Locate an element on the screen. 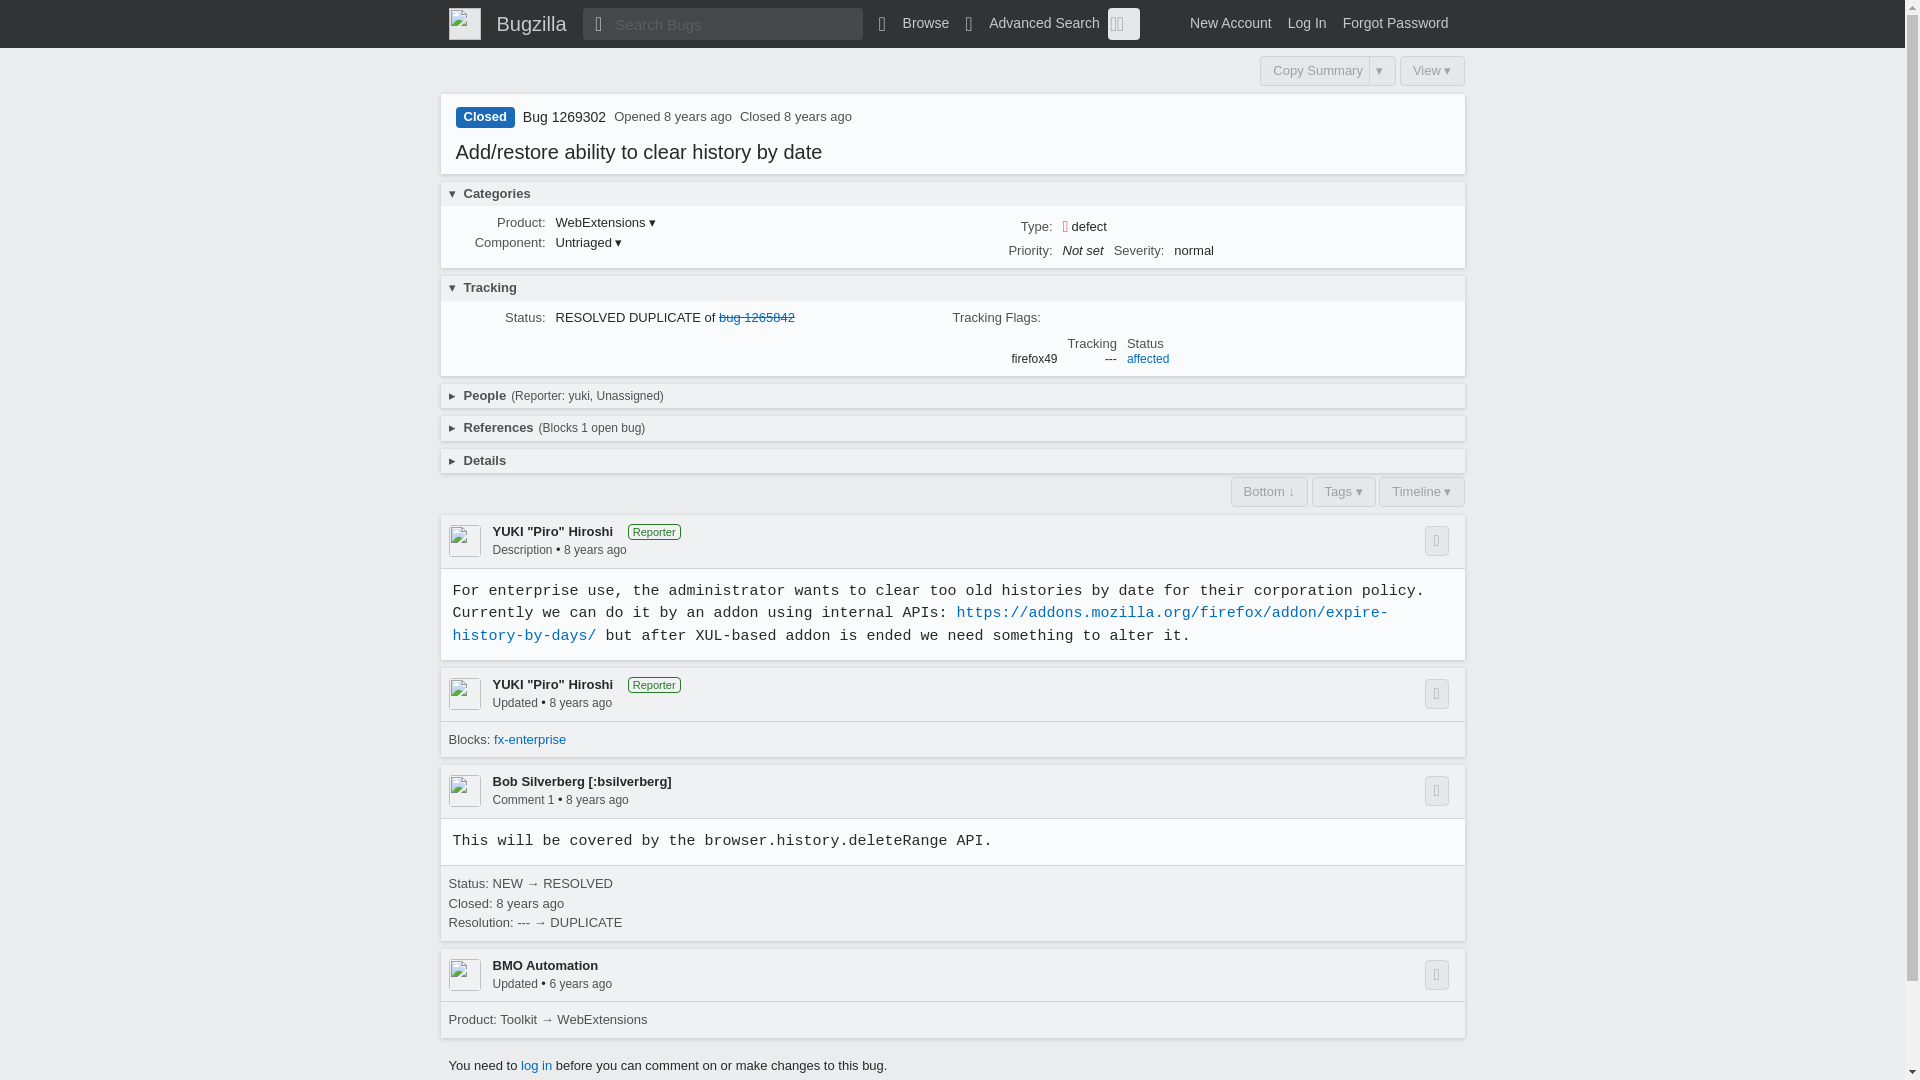 The width and height of the screenshot is (1920, 1080). Search bugs using various criteria is located at coordinates (1032, 23).